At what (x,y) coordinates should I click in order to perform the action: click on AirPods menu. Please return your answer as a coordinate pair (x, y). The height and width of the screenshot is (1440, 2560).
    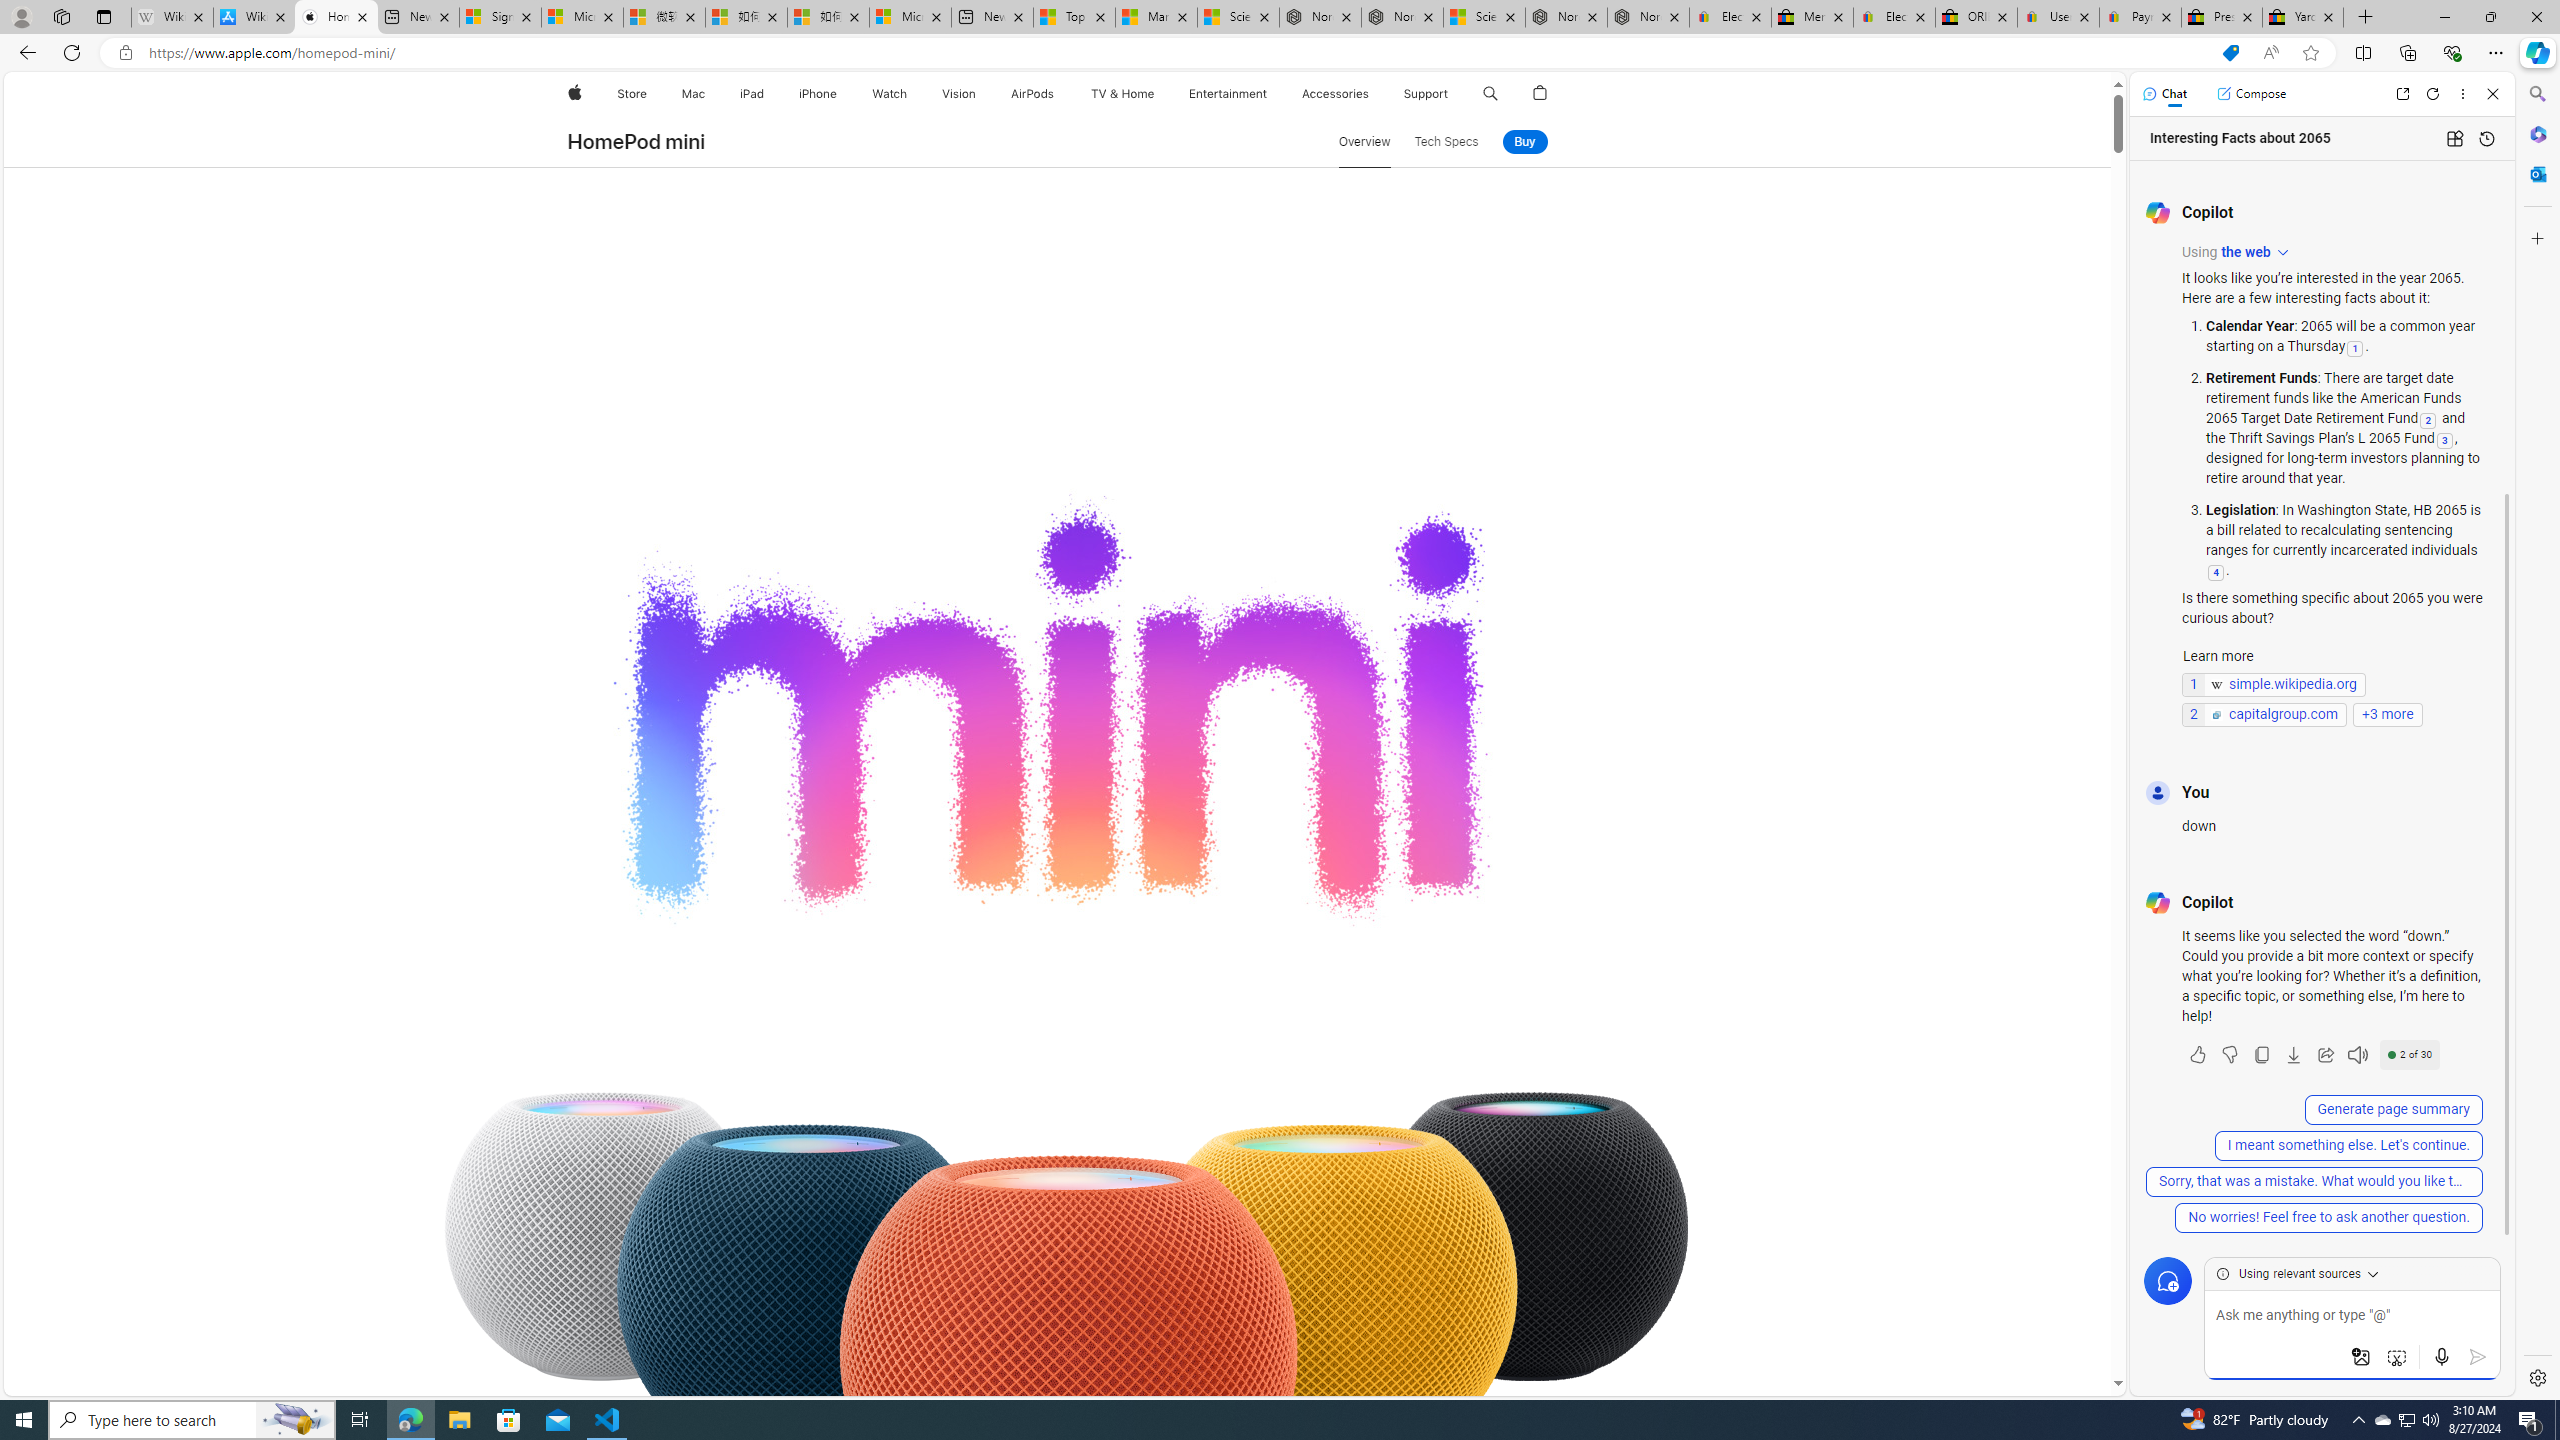
    Looking at the image, I should click on (1058, 94).